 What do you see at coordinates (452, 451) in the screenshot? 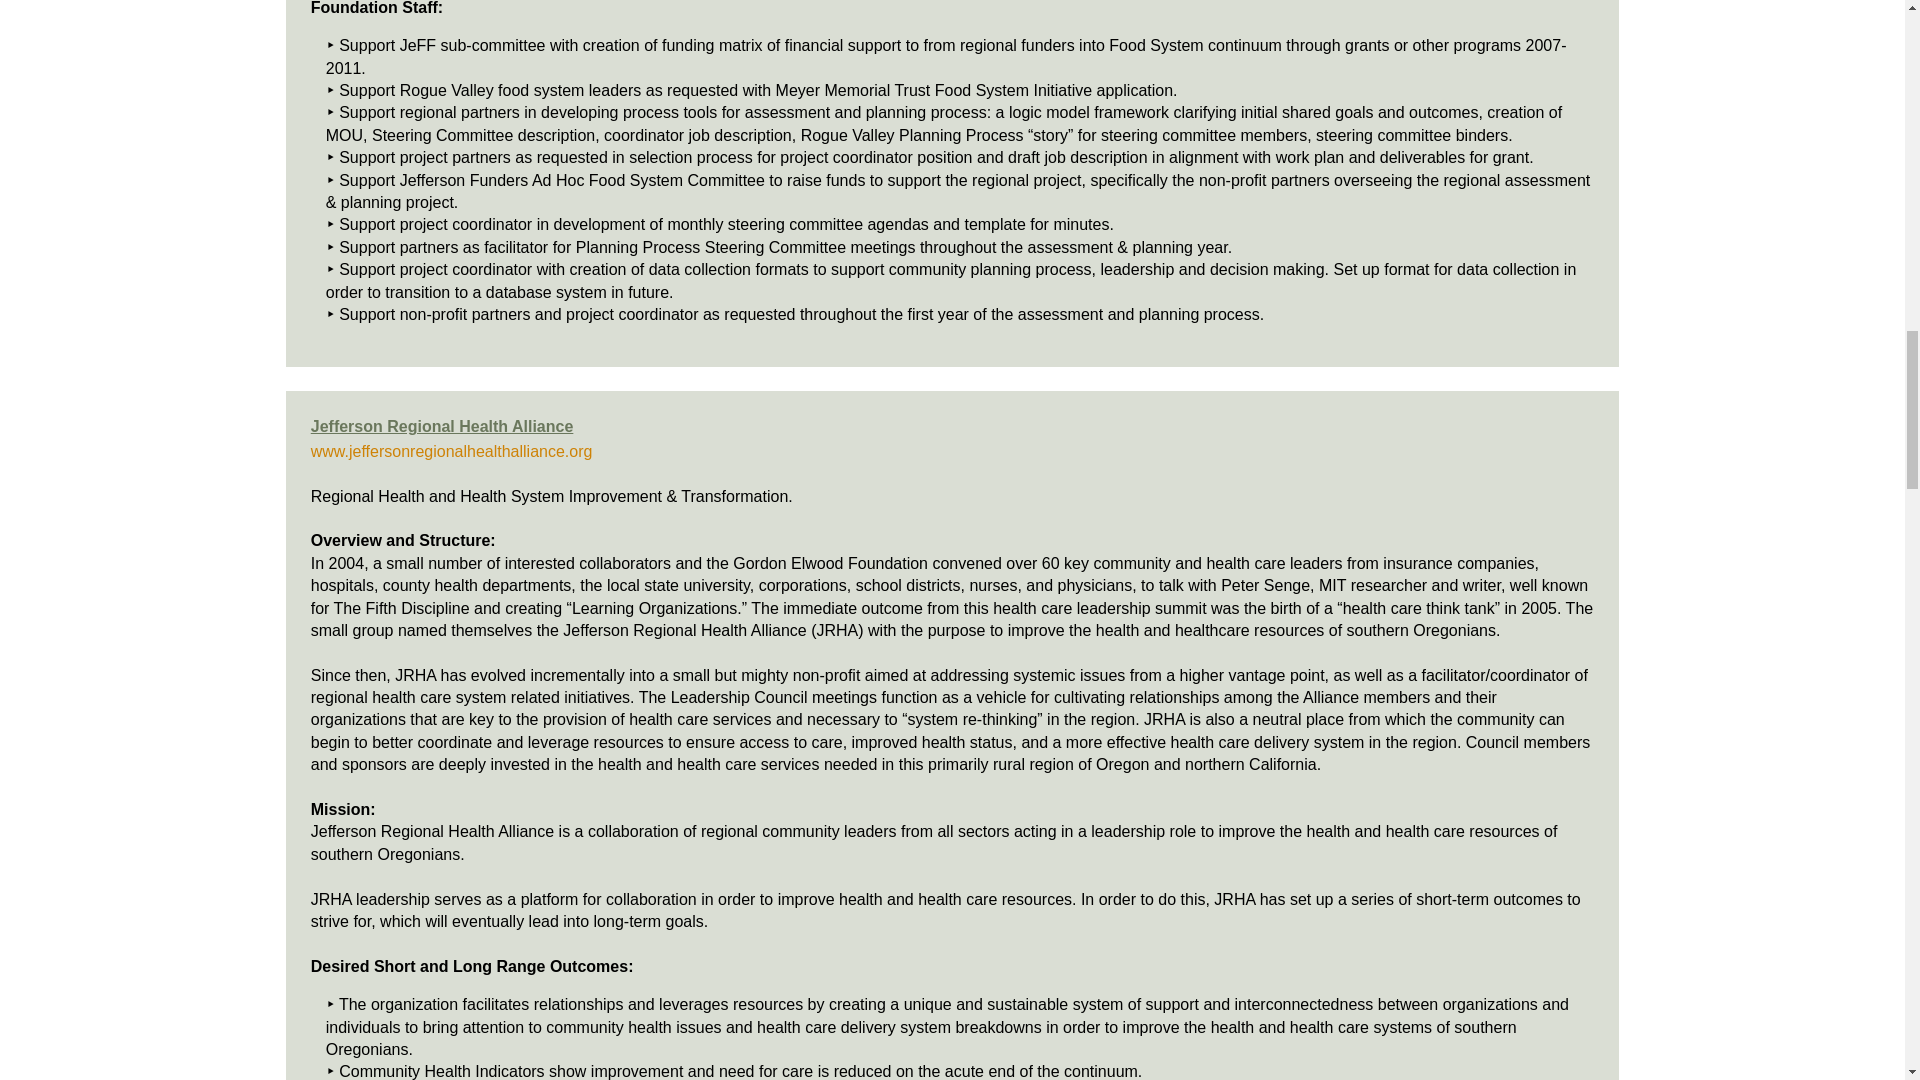
I see `www.jeffersonregionalhealthalliance.org` at bounding box center [452, 451].